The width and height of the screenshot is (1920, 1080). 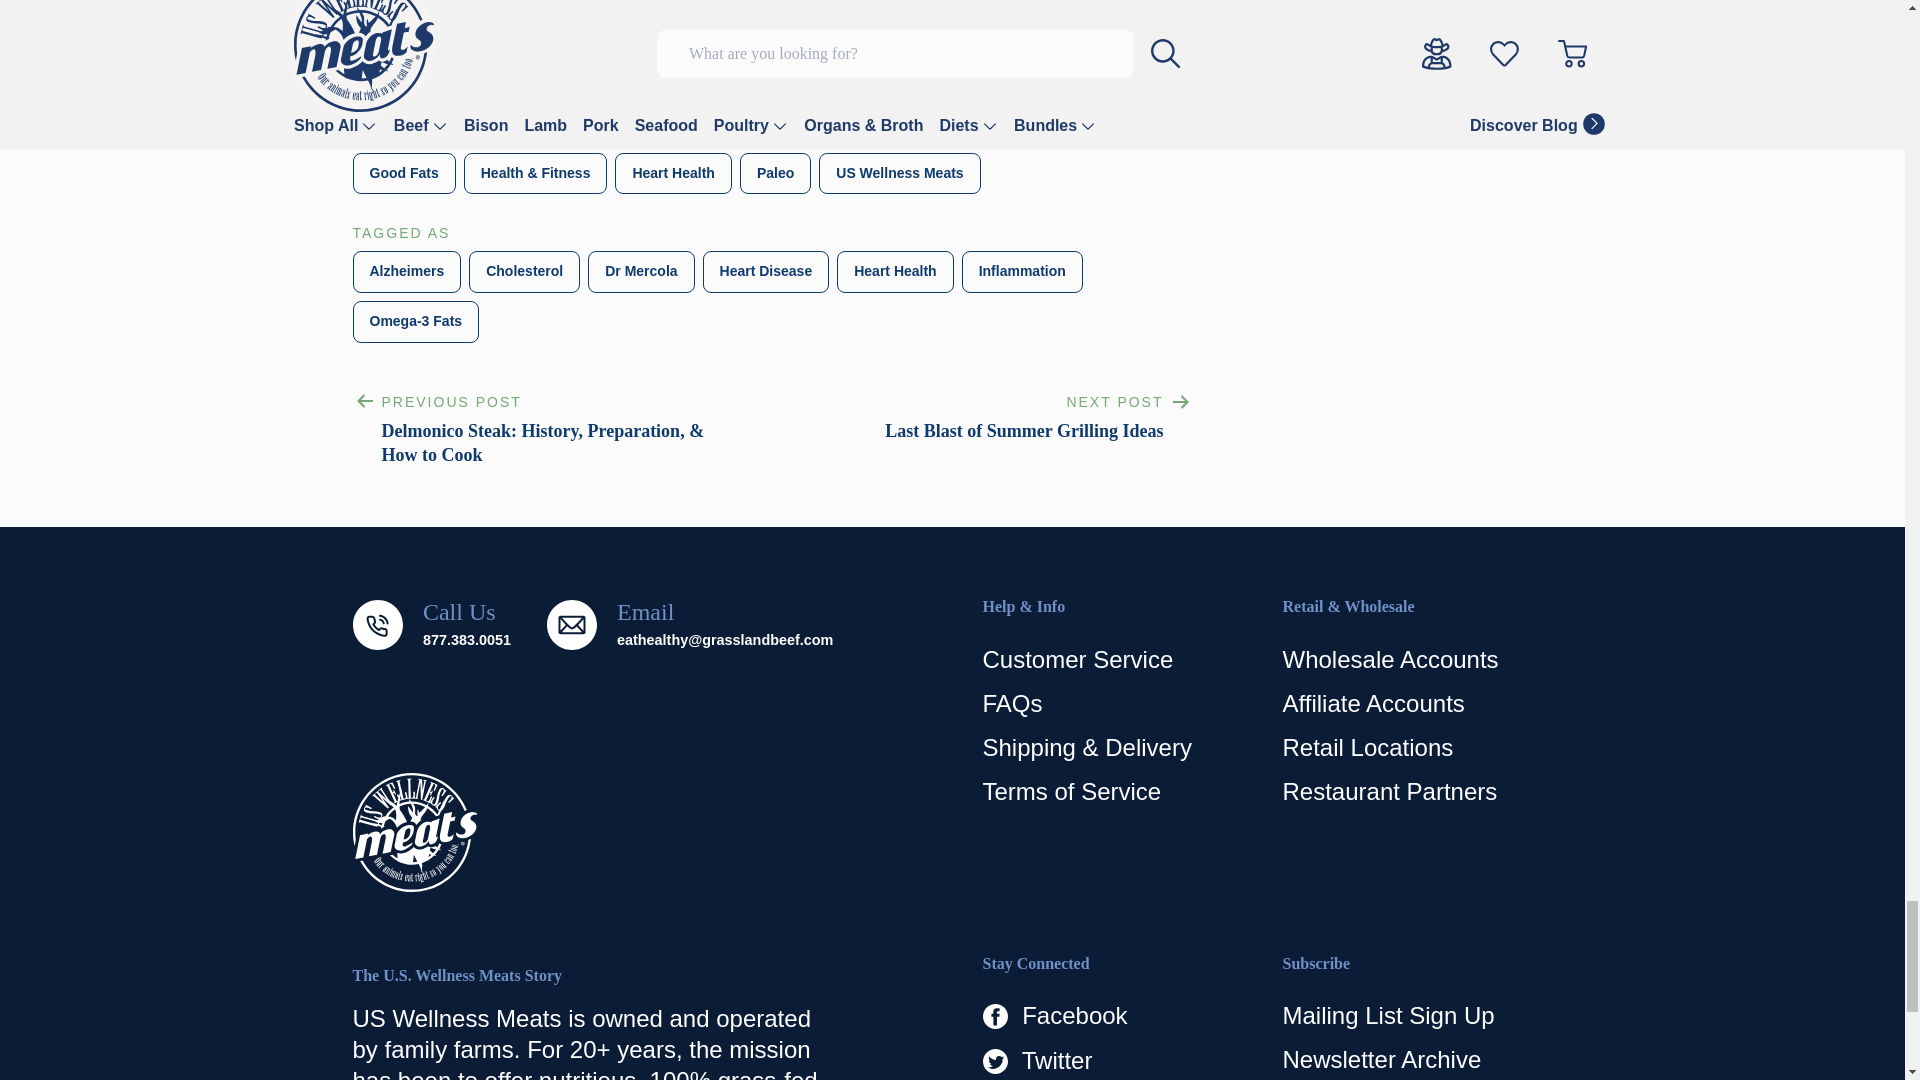 I want to click on Email Icon, so click(x=572, y=625).